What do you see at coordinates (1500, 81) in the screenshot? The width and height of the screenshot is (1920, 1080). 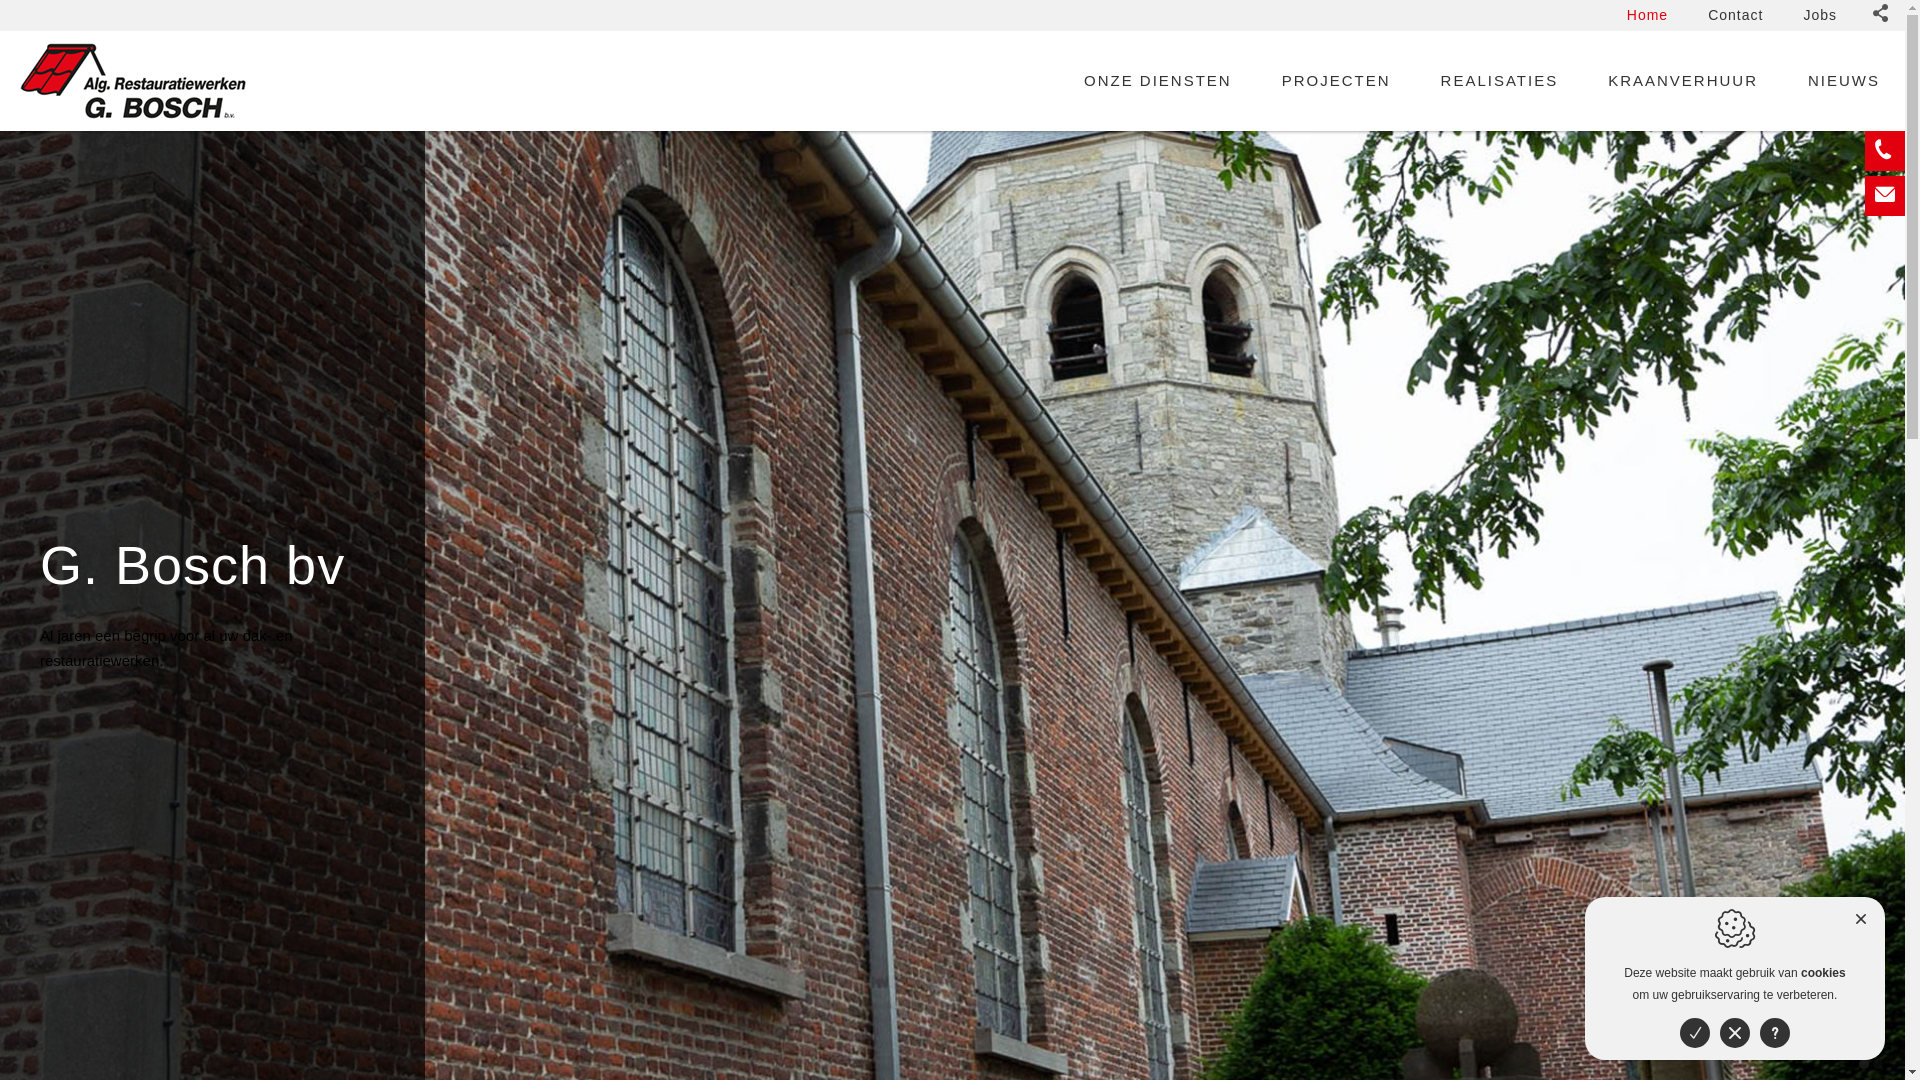 I see `REALISATIES` at bounding box center [1500, 81].